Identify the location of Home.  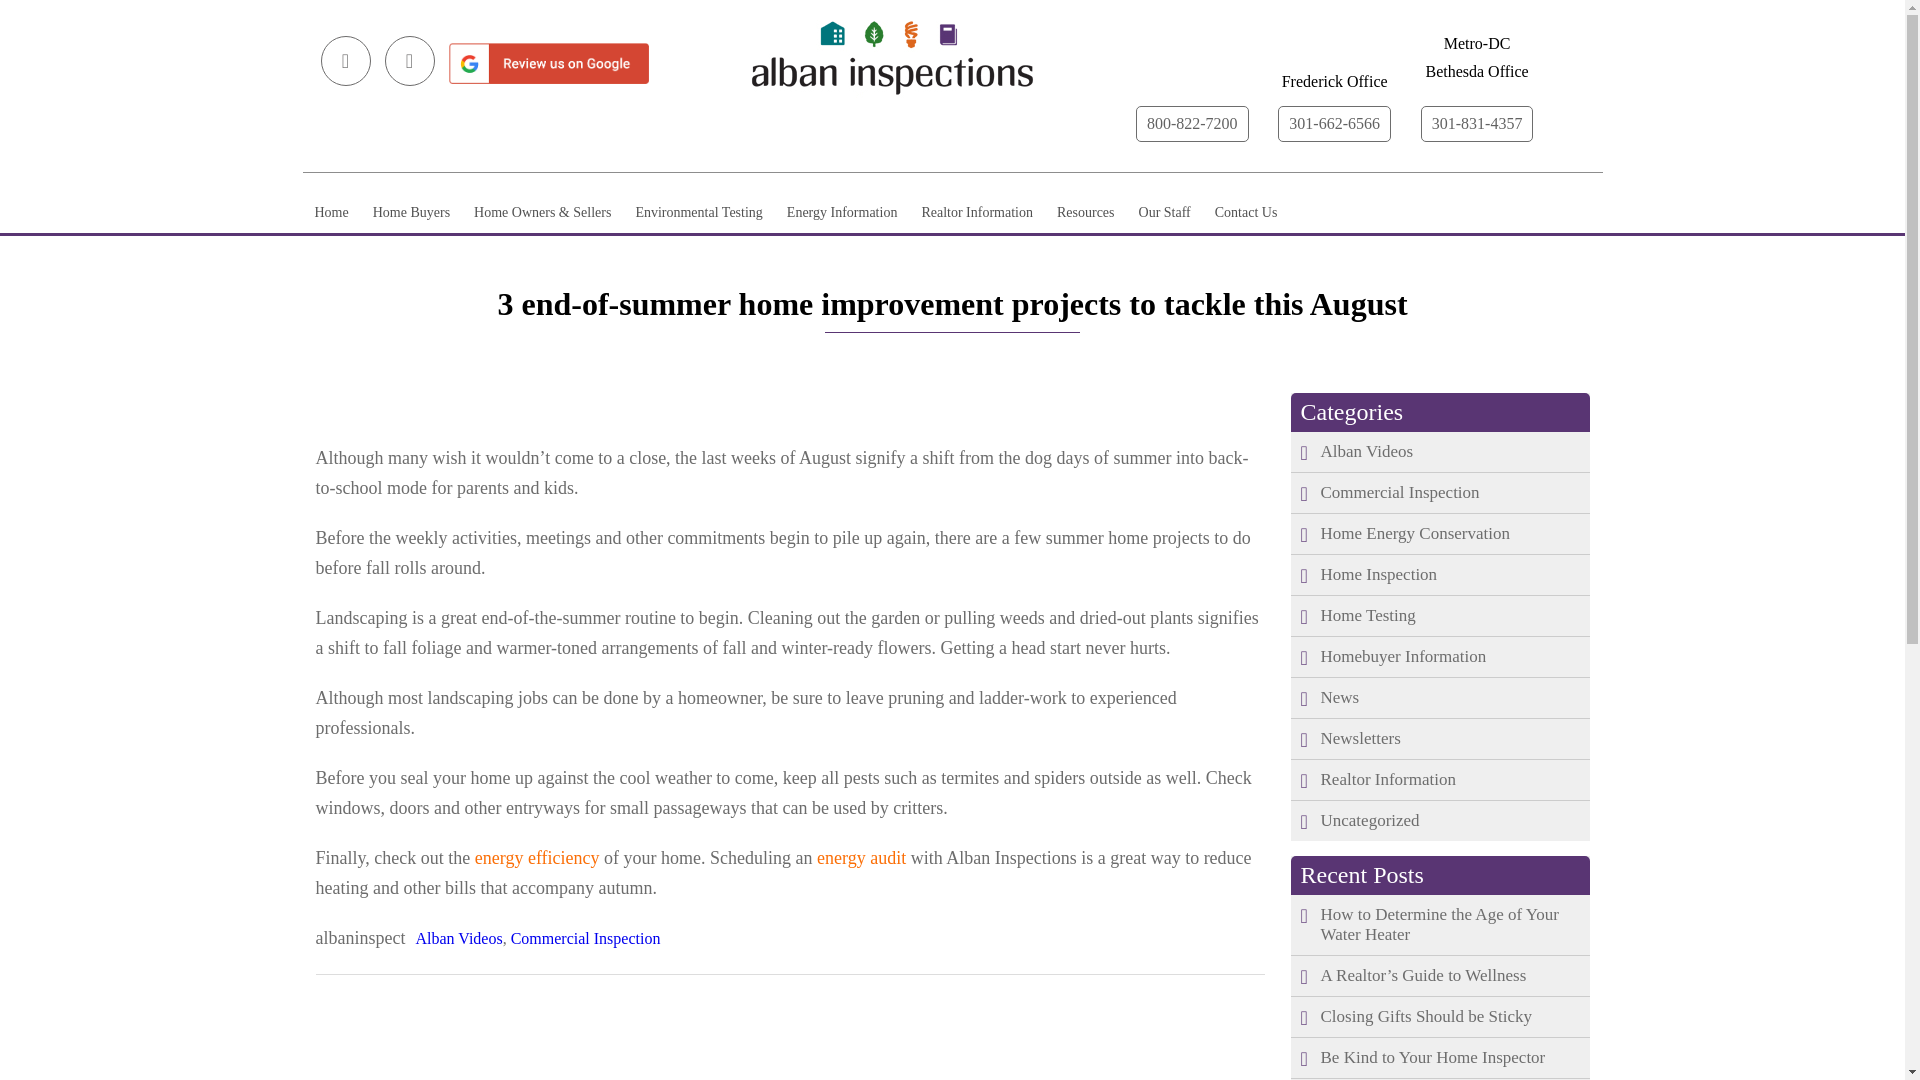
(330, 213).